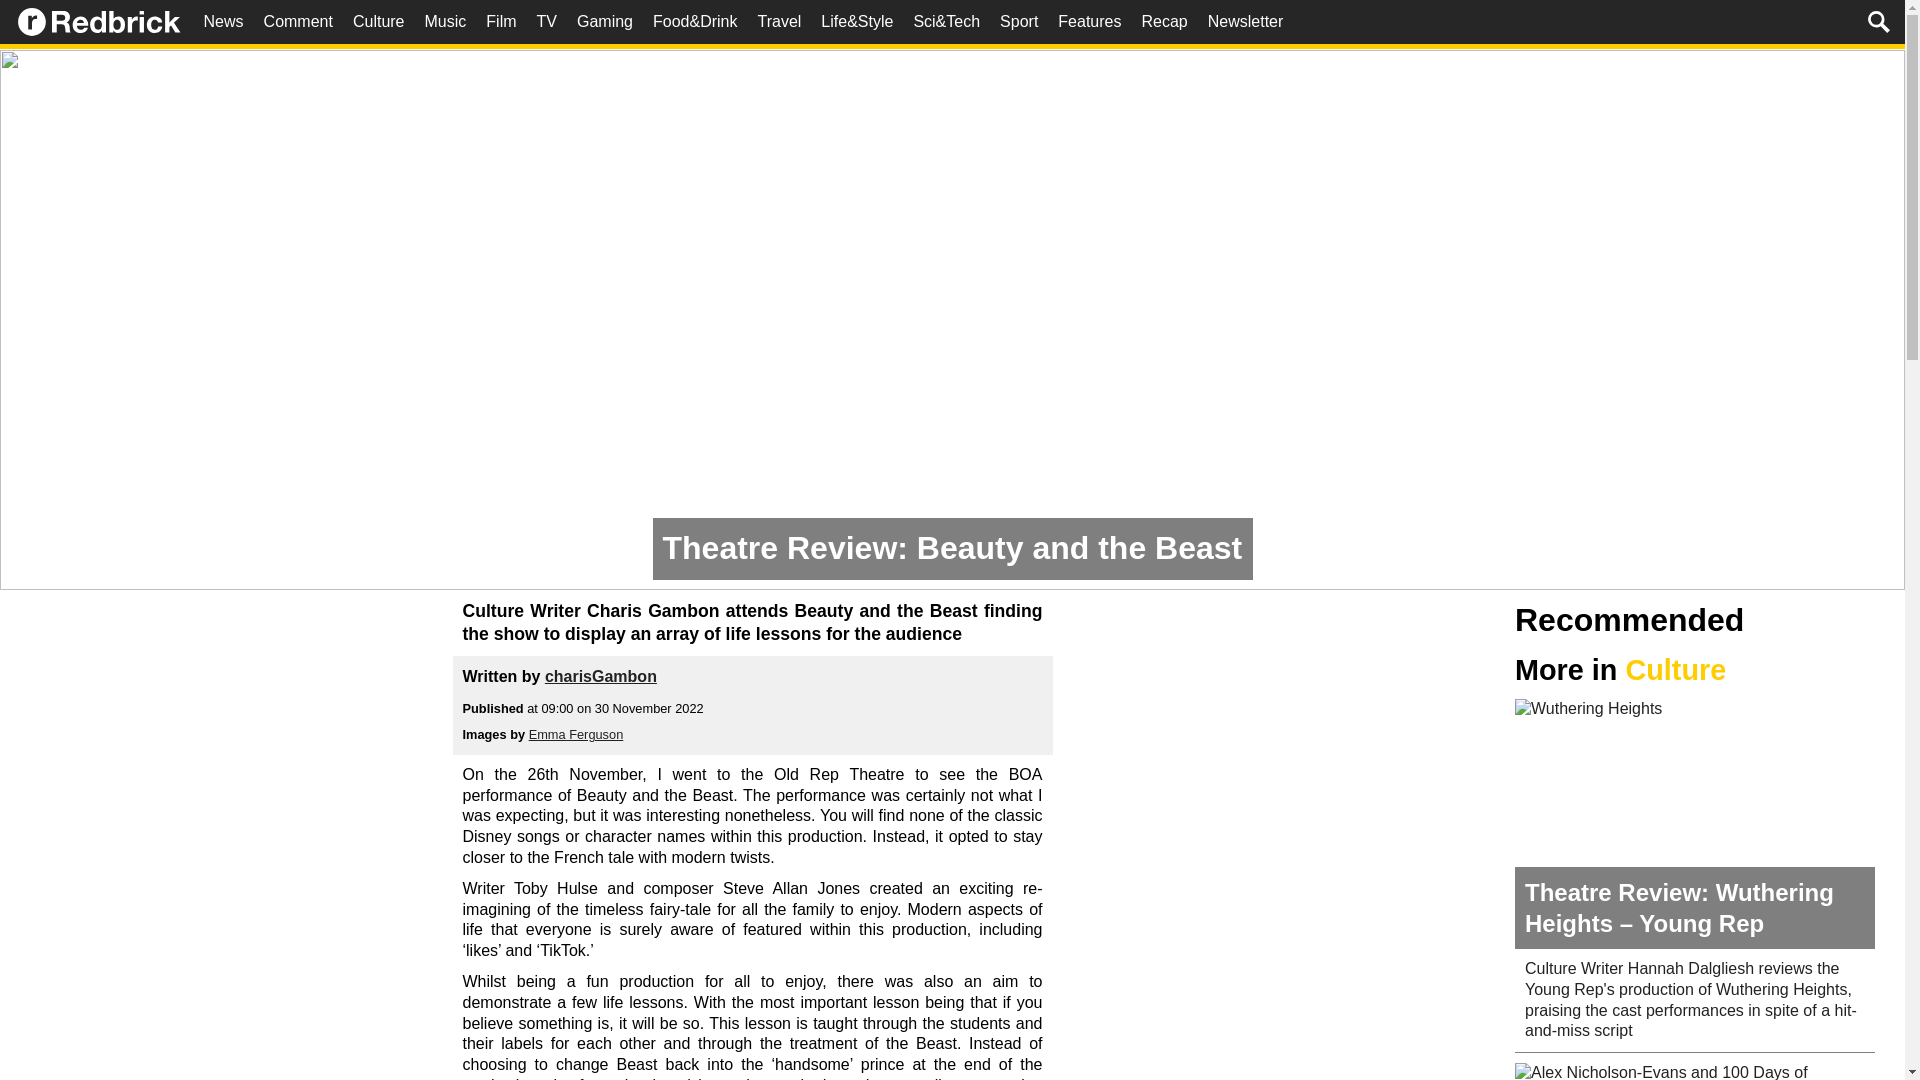 The width and height of the screenshot is (1920, 1080). What do you see at coordinates (298, 22) in the screenshot?
I see `Comment` at bounding box center [298, 22].